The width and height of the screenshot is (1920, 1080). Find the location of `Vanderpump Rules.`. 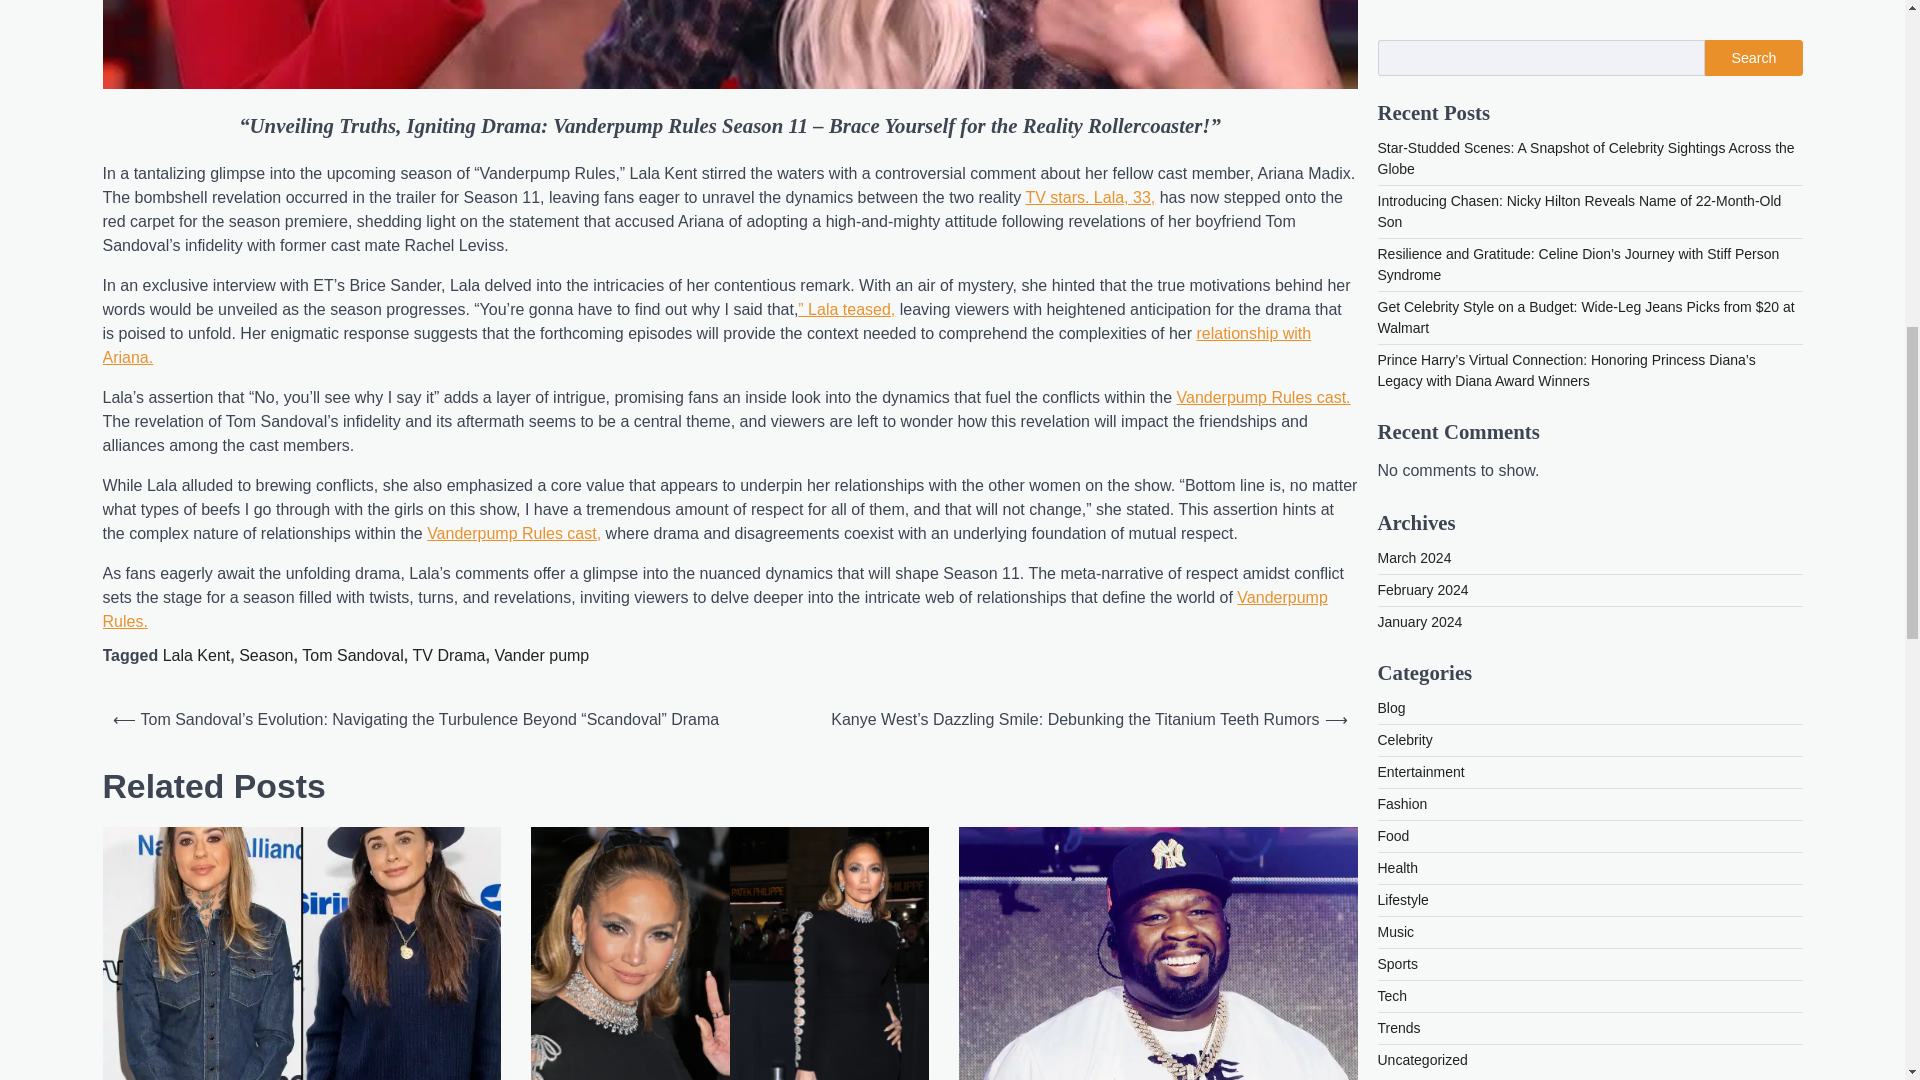

Vanderpump Rules. is located at coordinates (714, 608).